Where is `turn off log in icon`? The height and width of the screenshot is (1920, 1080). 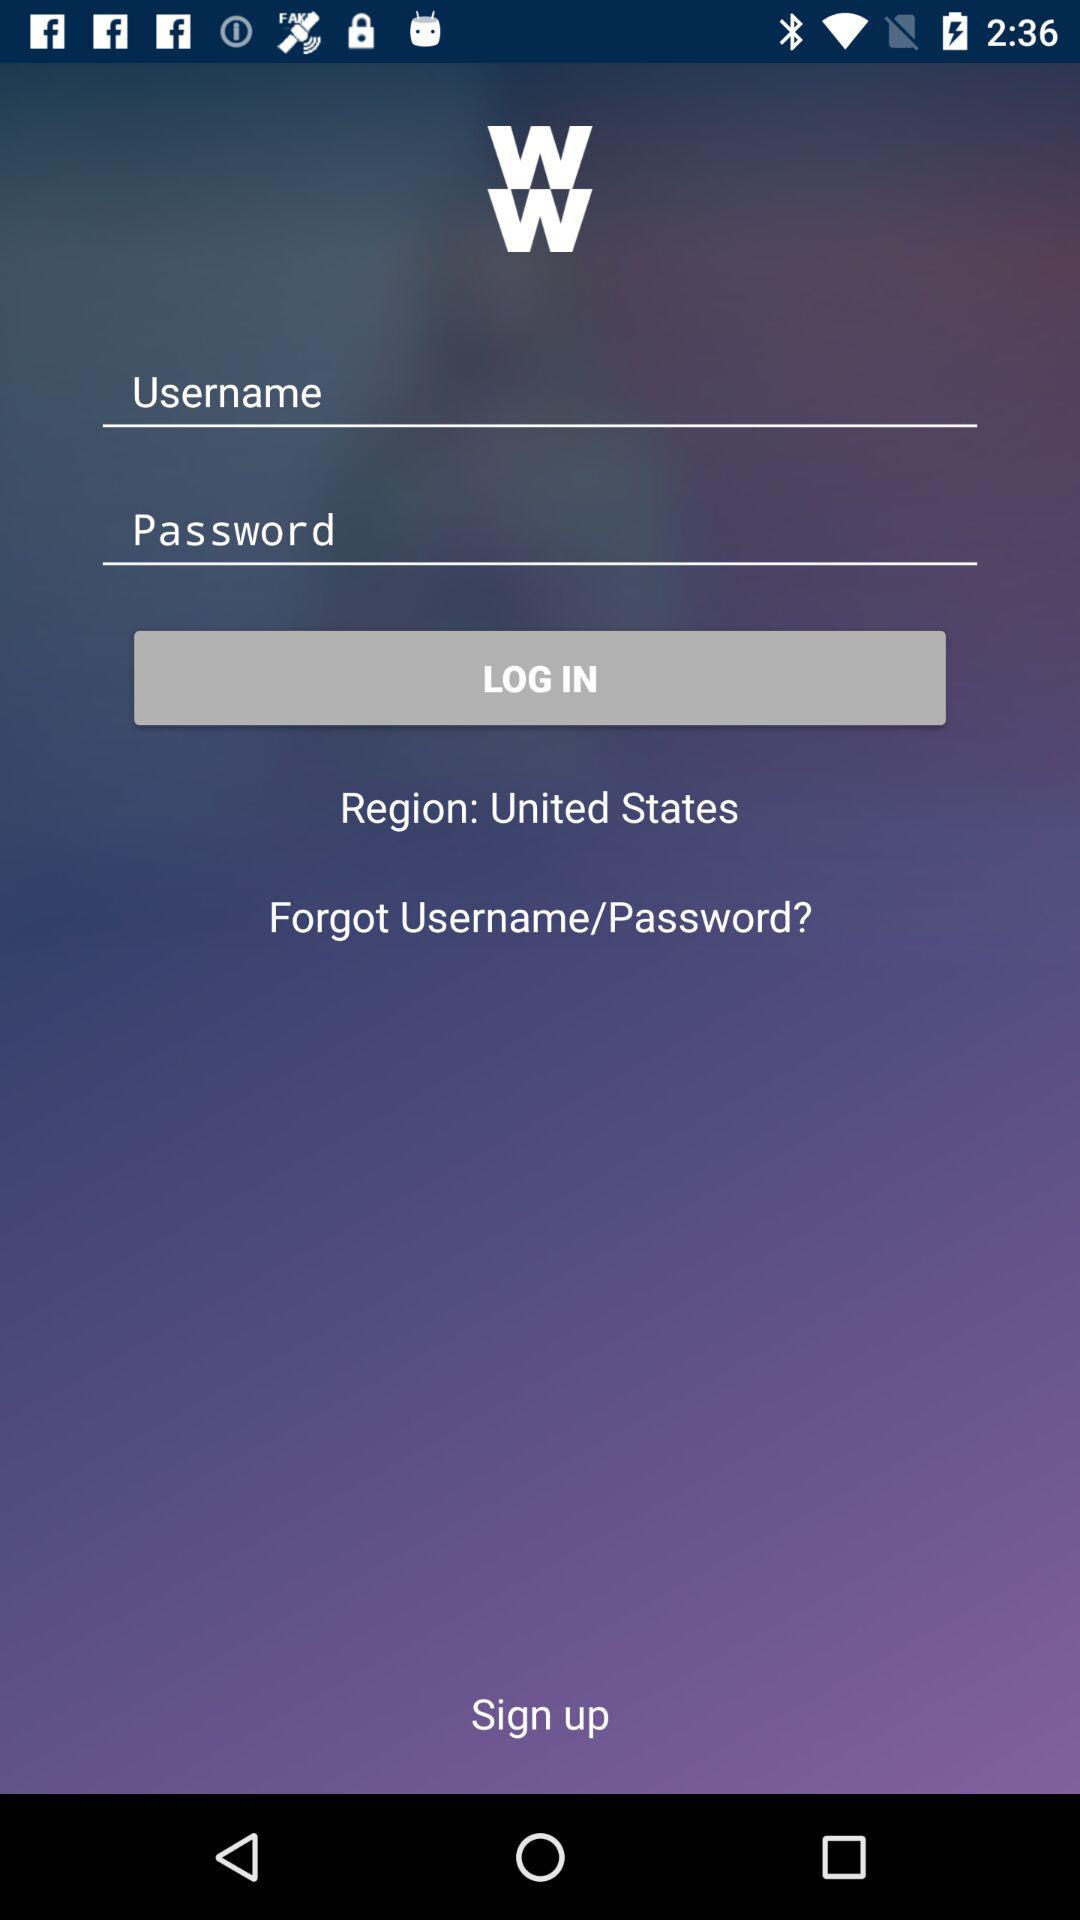
turn off log in icon is located at coordinates (540, 678).